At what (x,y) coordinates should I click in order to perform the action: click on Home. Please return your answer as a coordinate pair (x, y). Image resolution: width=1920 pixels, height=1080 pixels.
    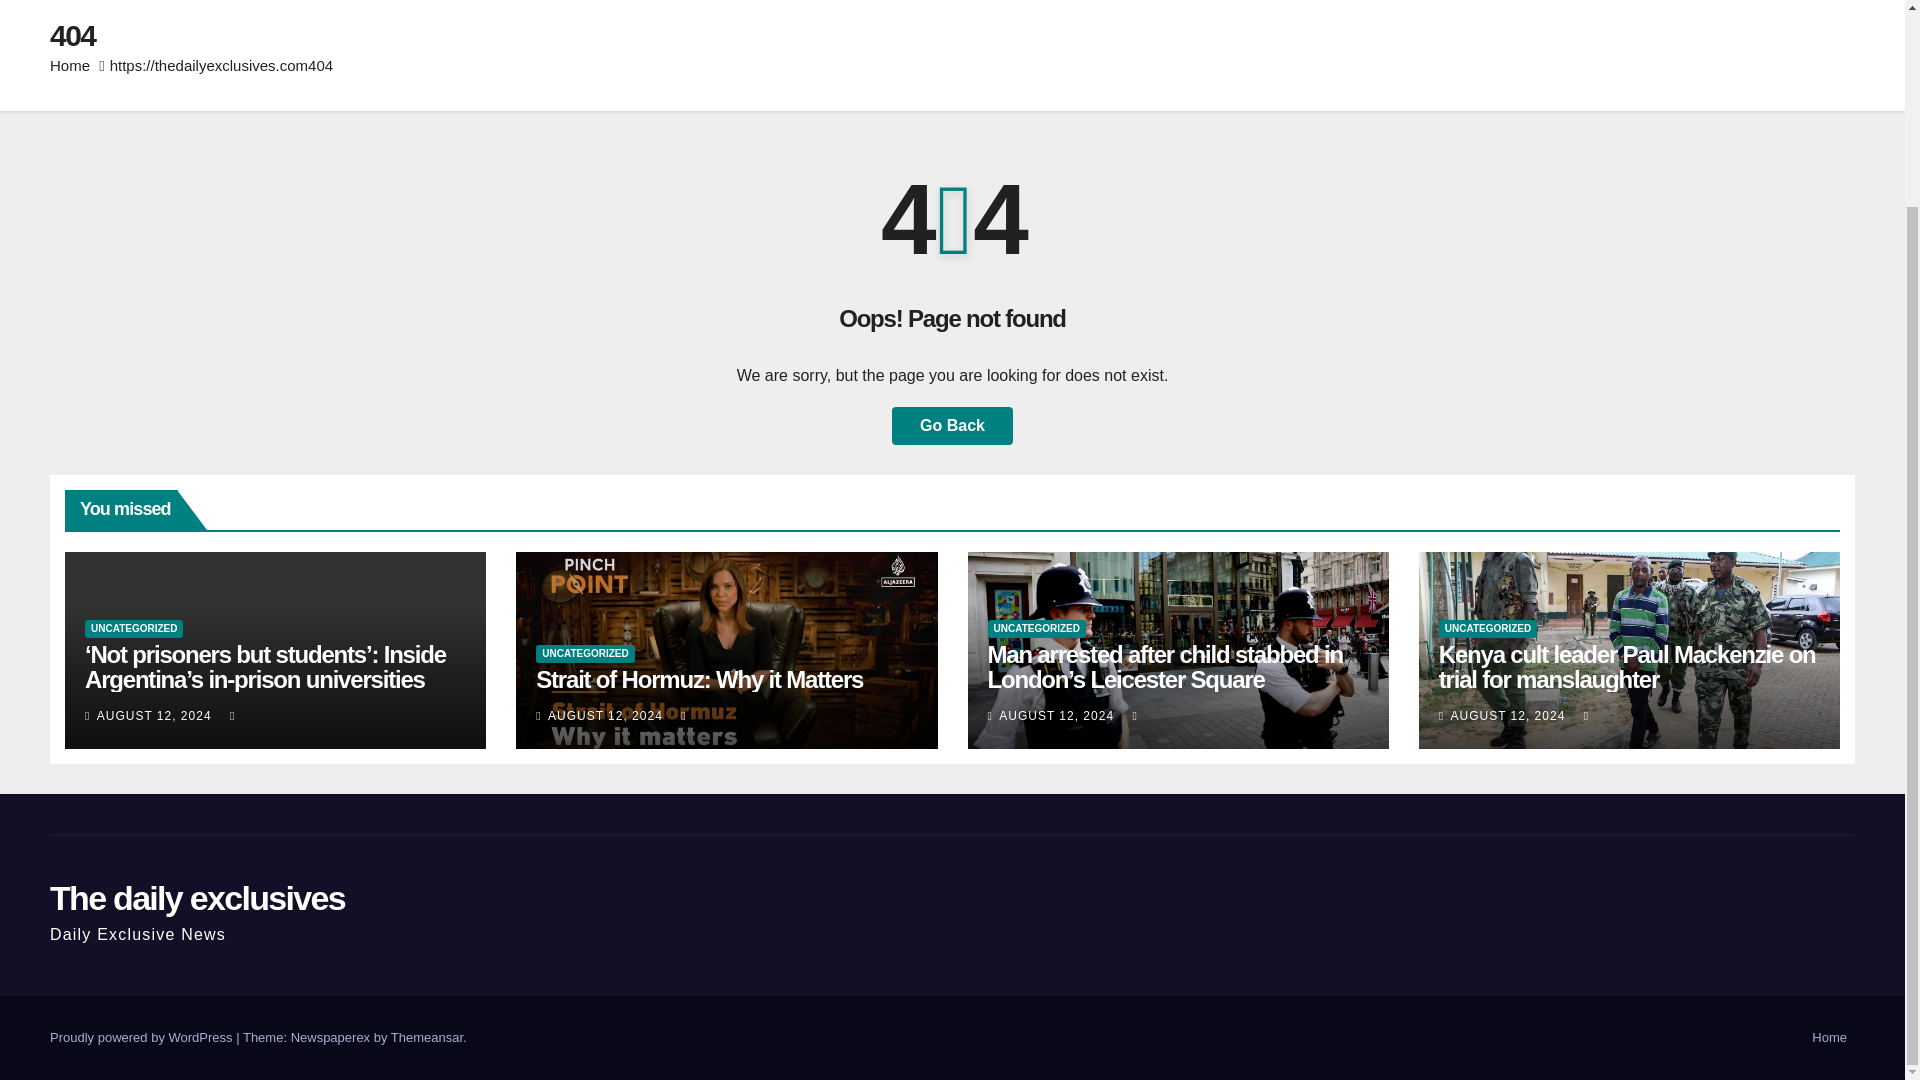
    Looking at the image, I should click on (70, 66).